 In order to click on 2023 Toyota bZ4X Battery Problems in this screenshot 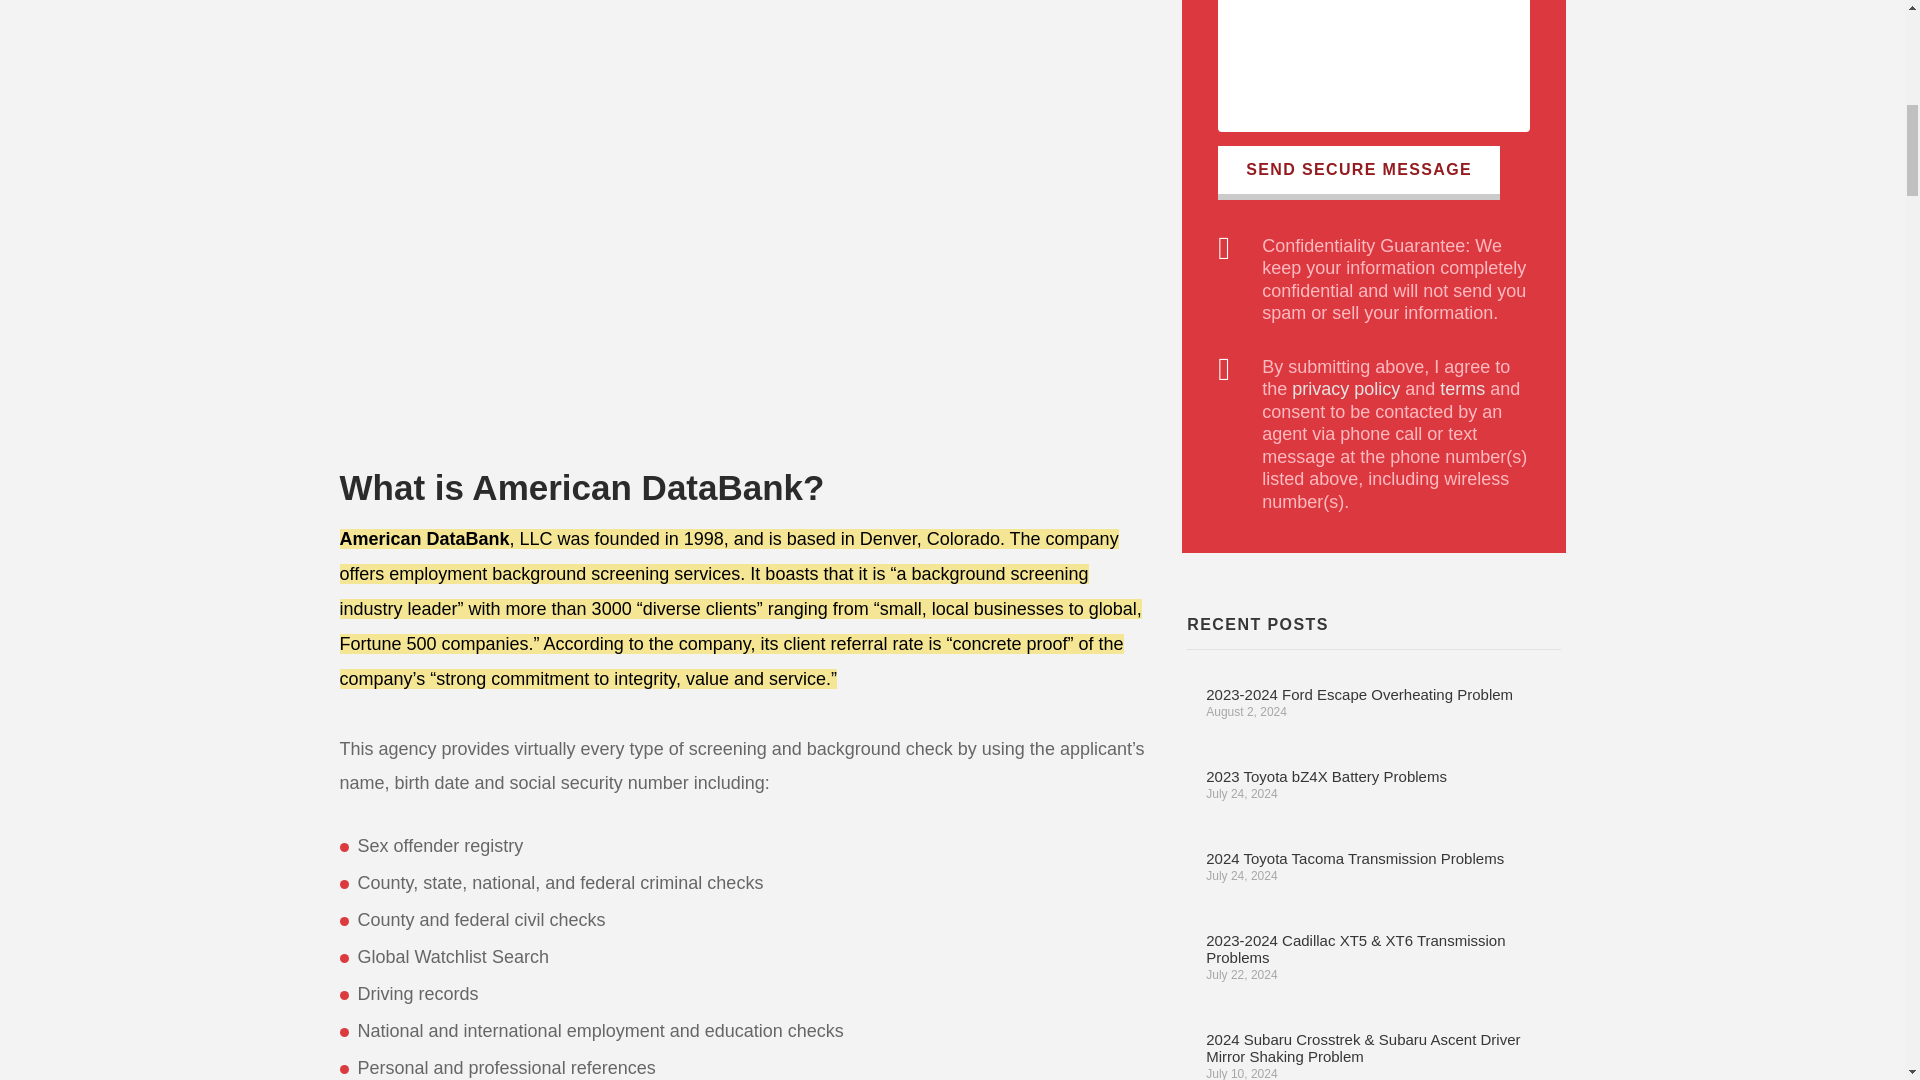, I will do `click(1326, 776)`.